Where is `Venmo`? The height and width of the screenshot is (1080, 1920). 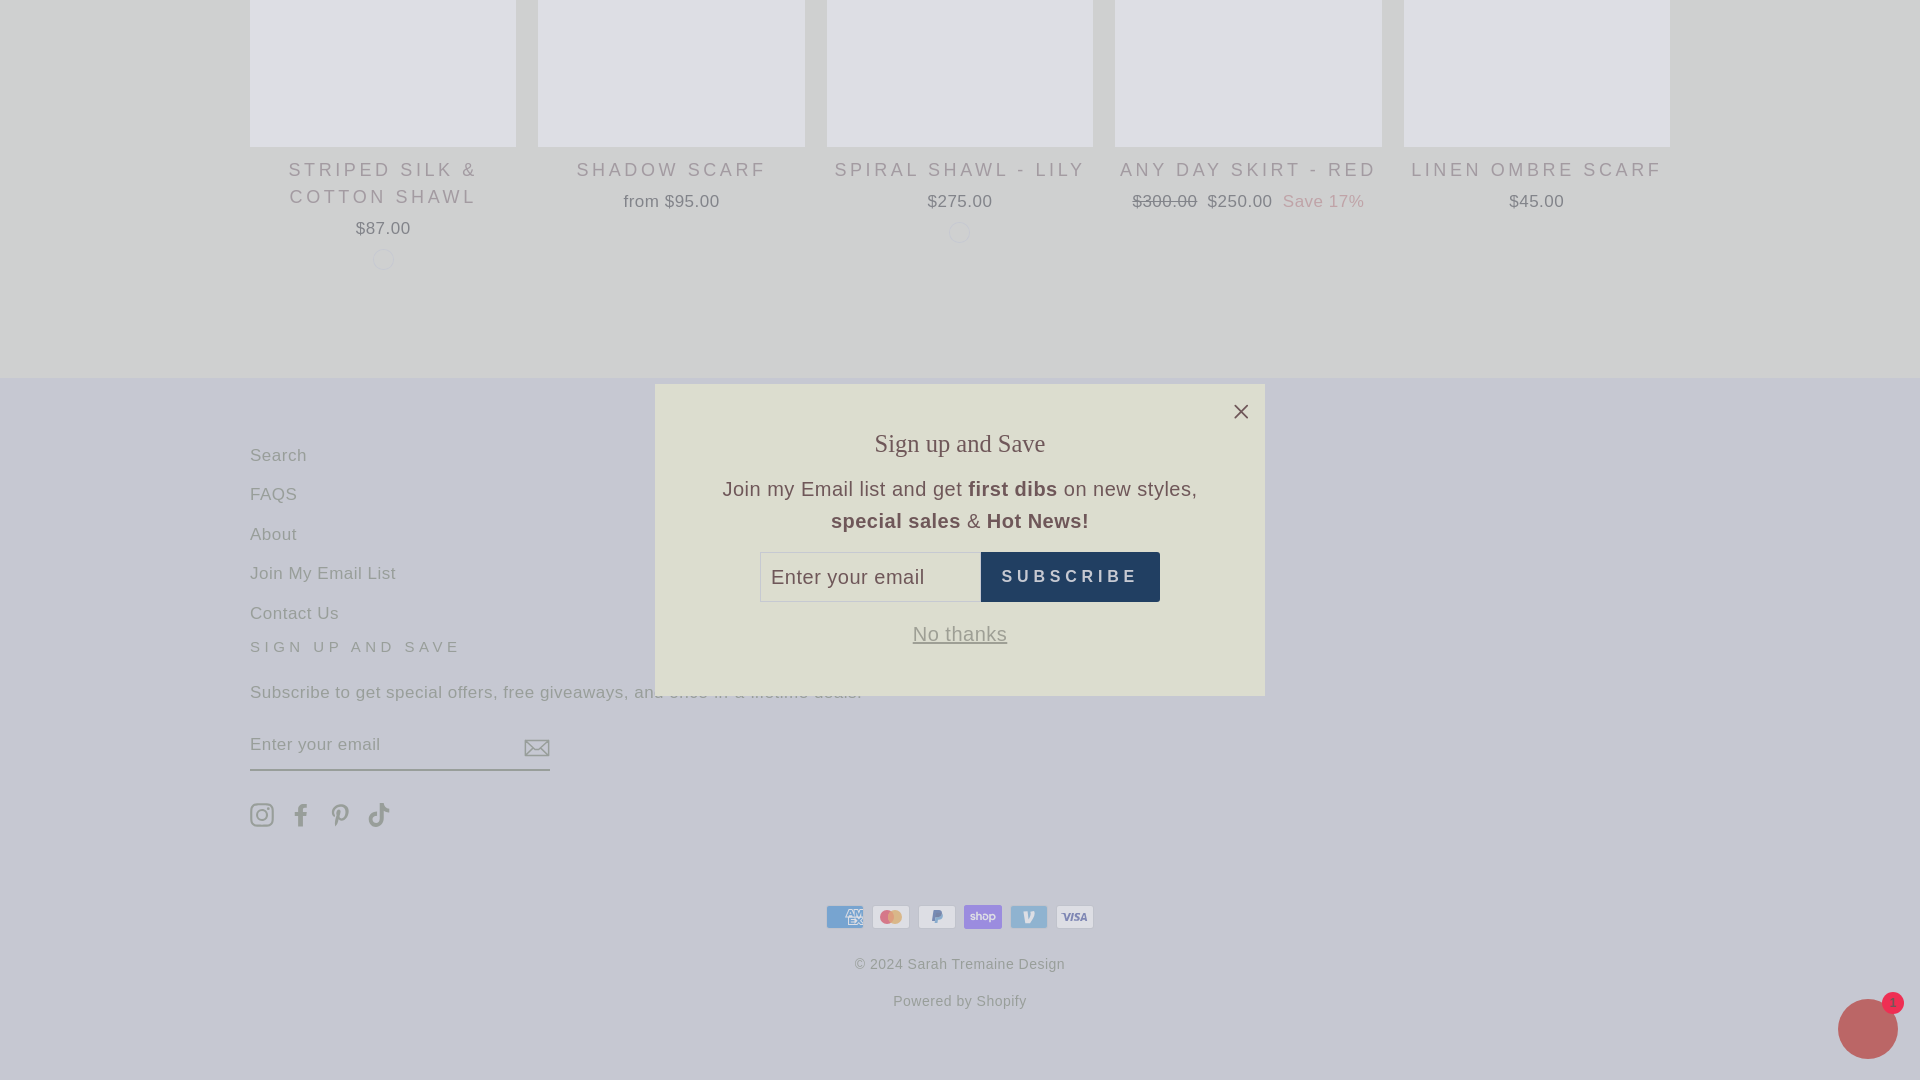
Venmo is located at coordinates (1028, 916).